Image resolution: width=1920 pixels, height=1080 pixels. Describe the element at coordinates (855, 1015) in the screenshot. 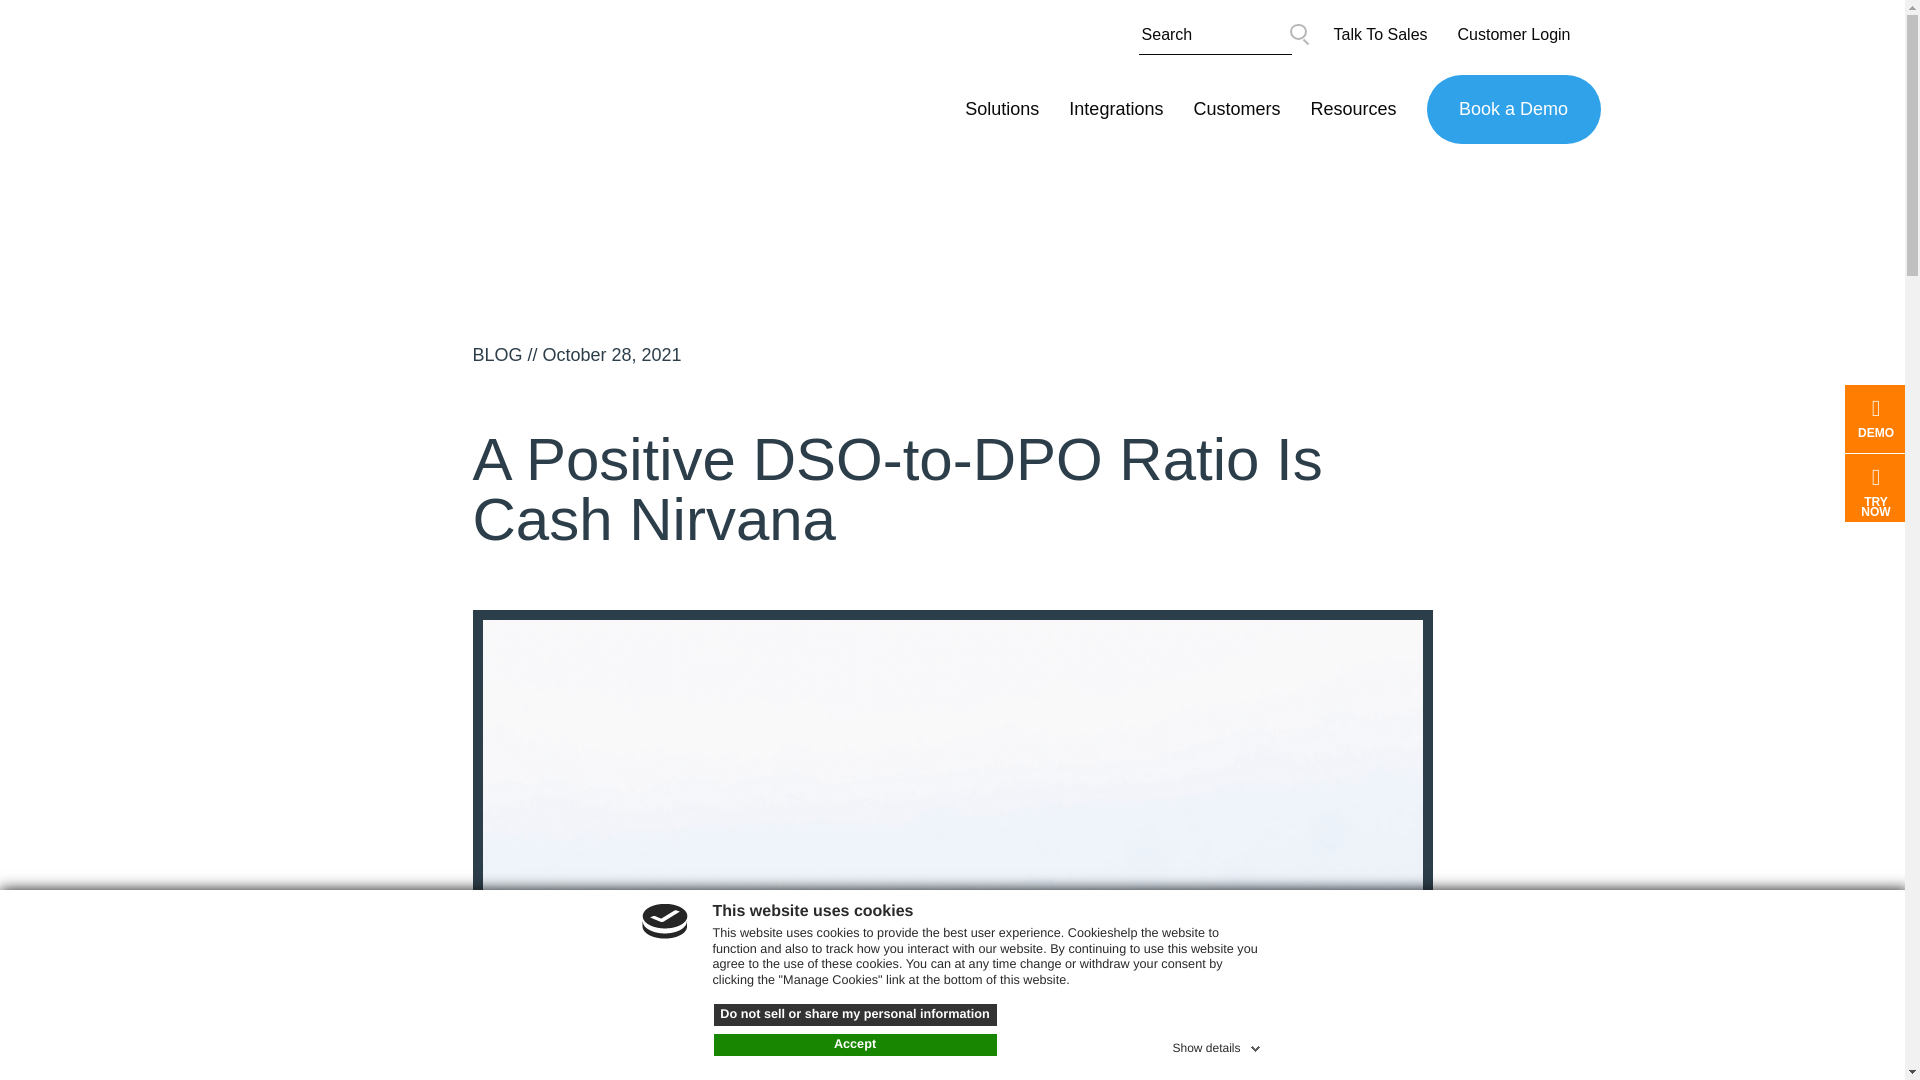

I see `Do not sell or share my personal information` at that location.